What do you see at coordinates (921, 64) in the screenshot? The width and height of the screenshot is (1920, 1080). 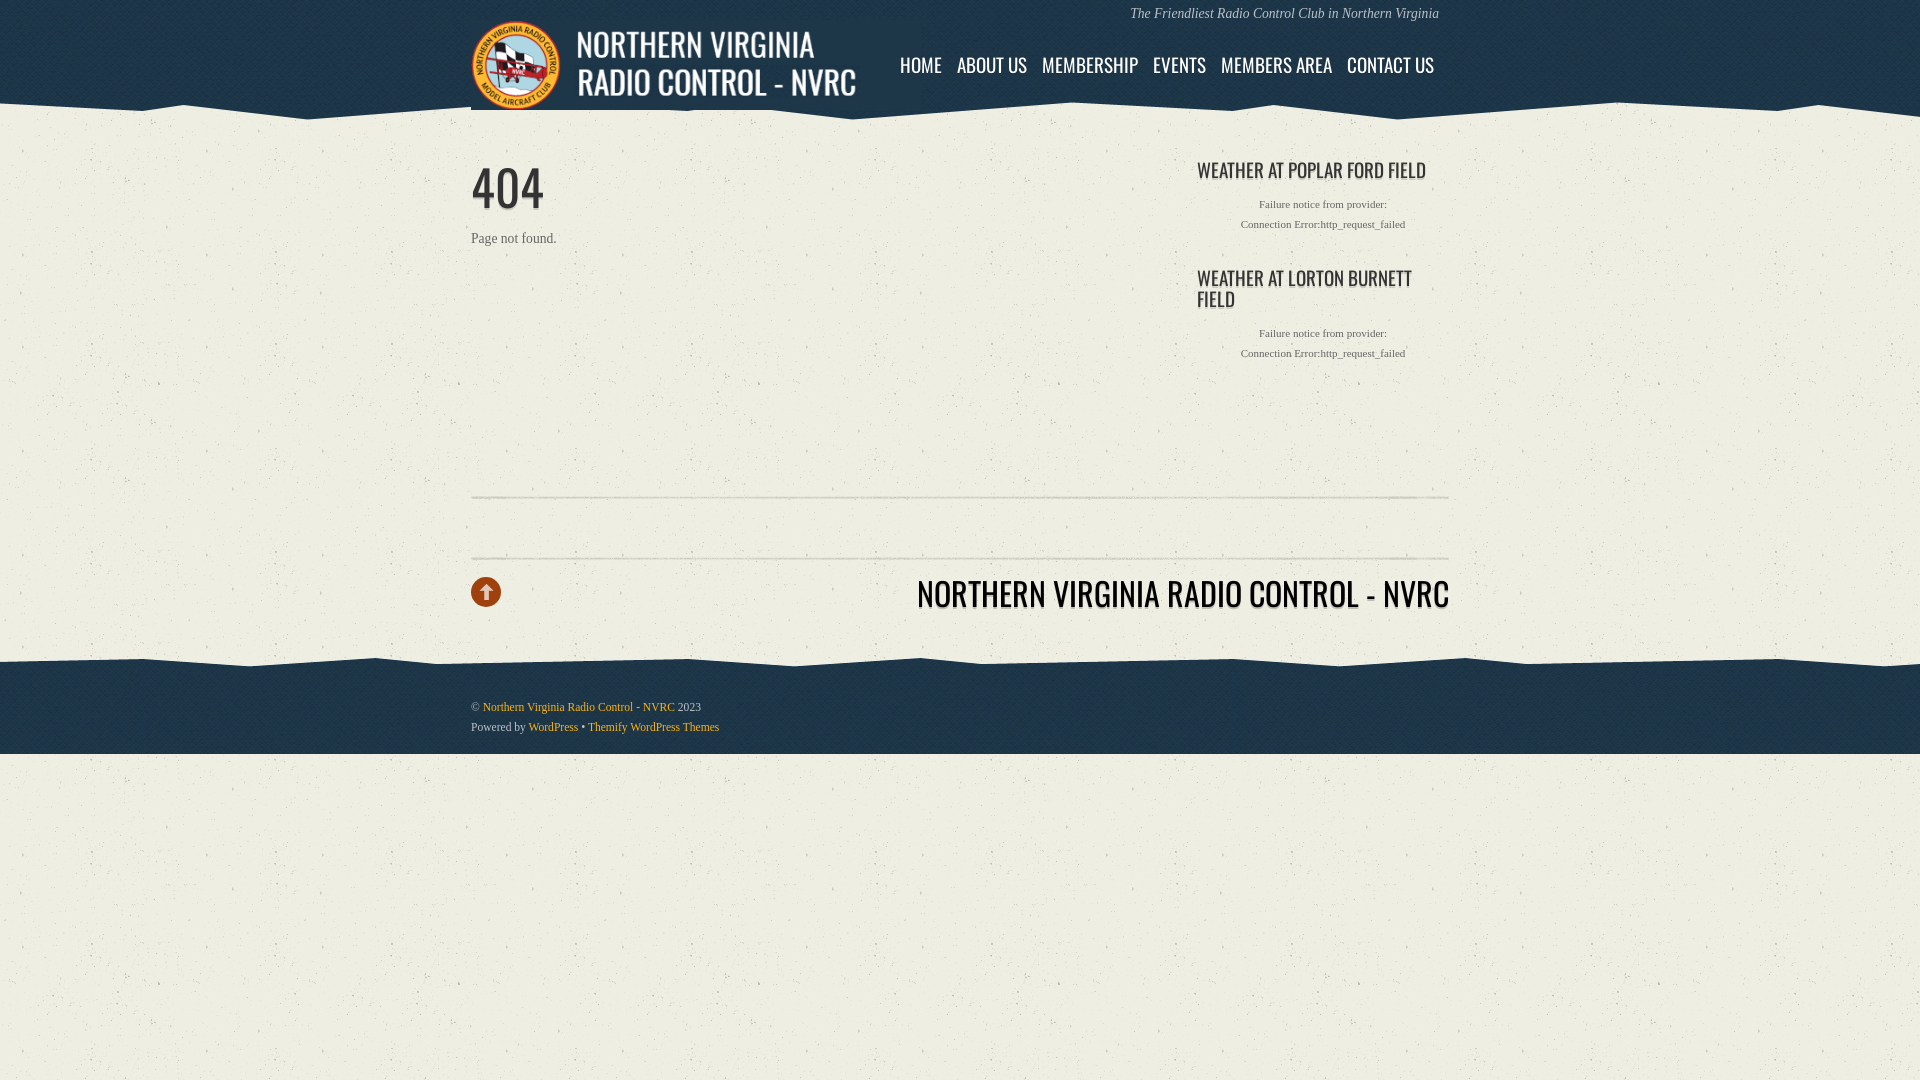 I see `HOME` at bounding box center [921, 64].